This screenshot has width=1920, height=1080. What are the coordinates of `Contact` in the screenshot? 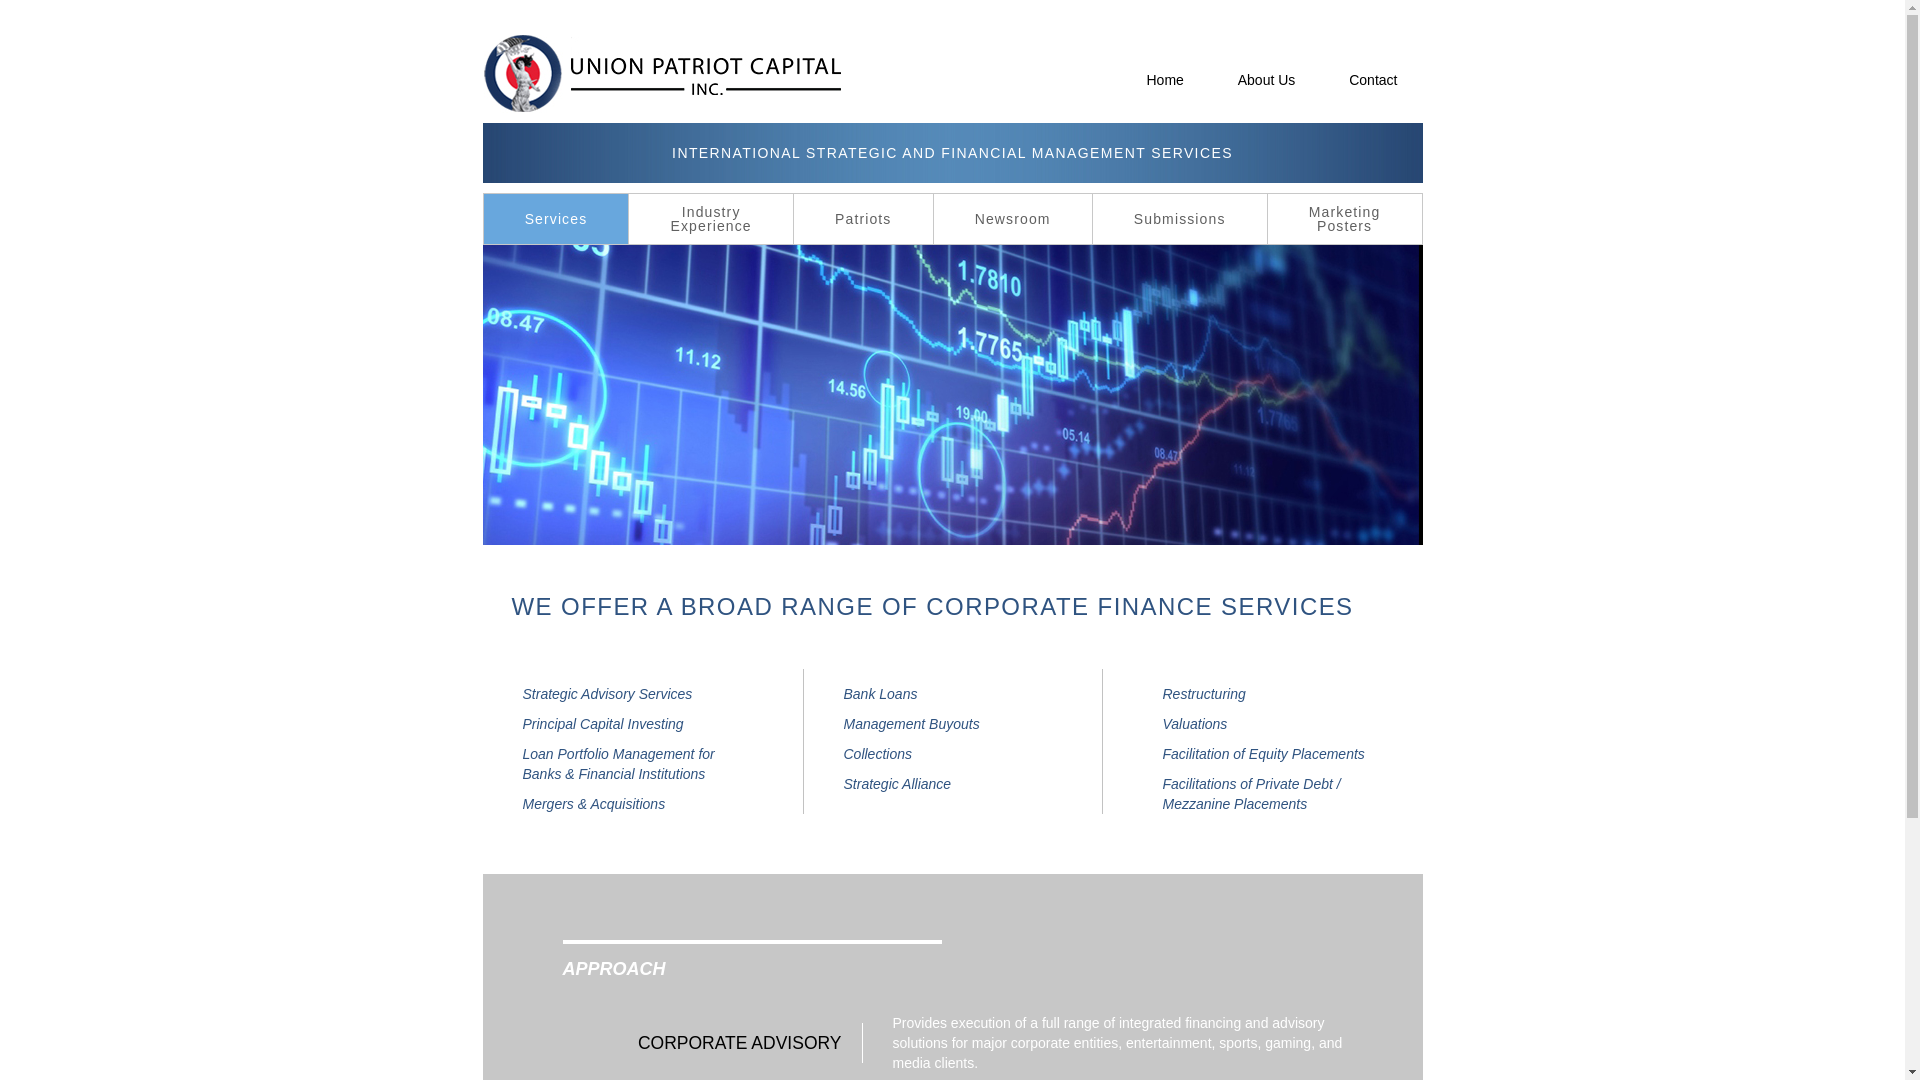 It's located at (710, 219).